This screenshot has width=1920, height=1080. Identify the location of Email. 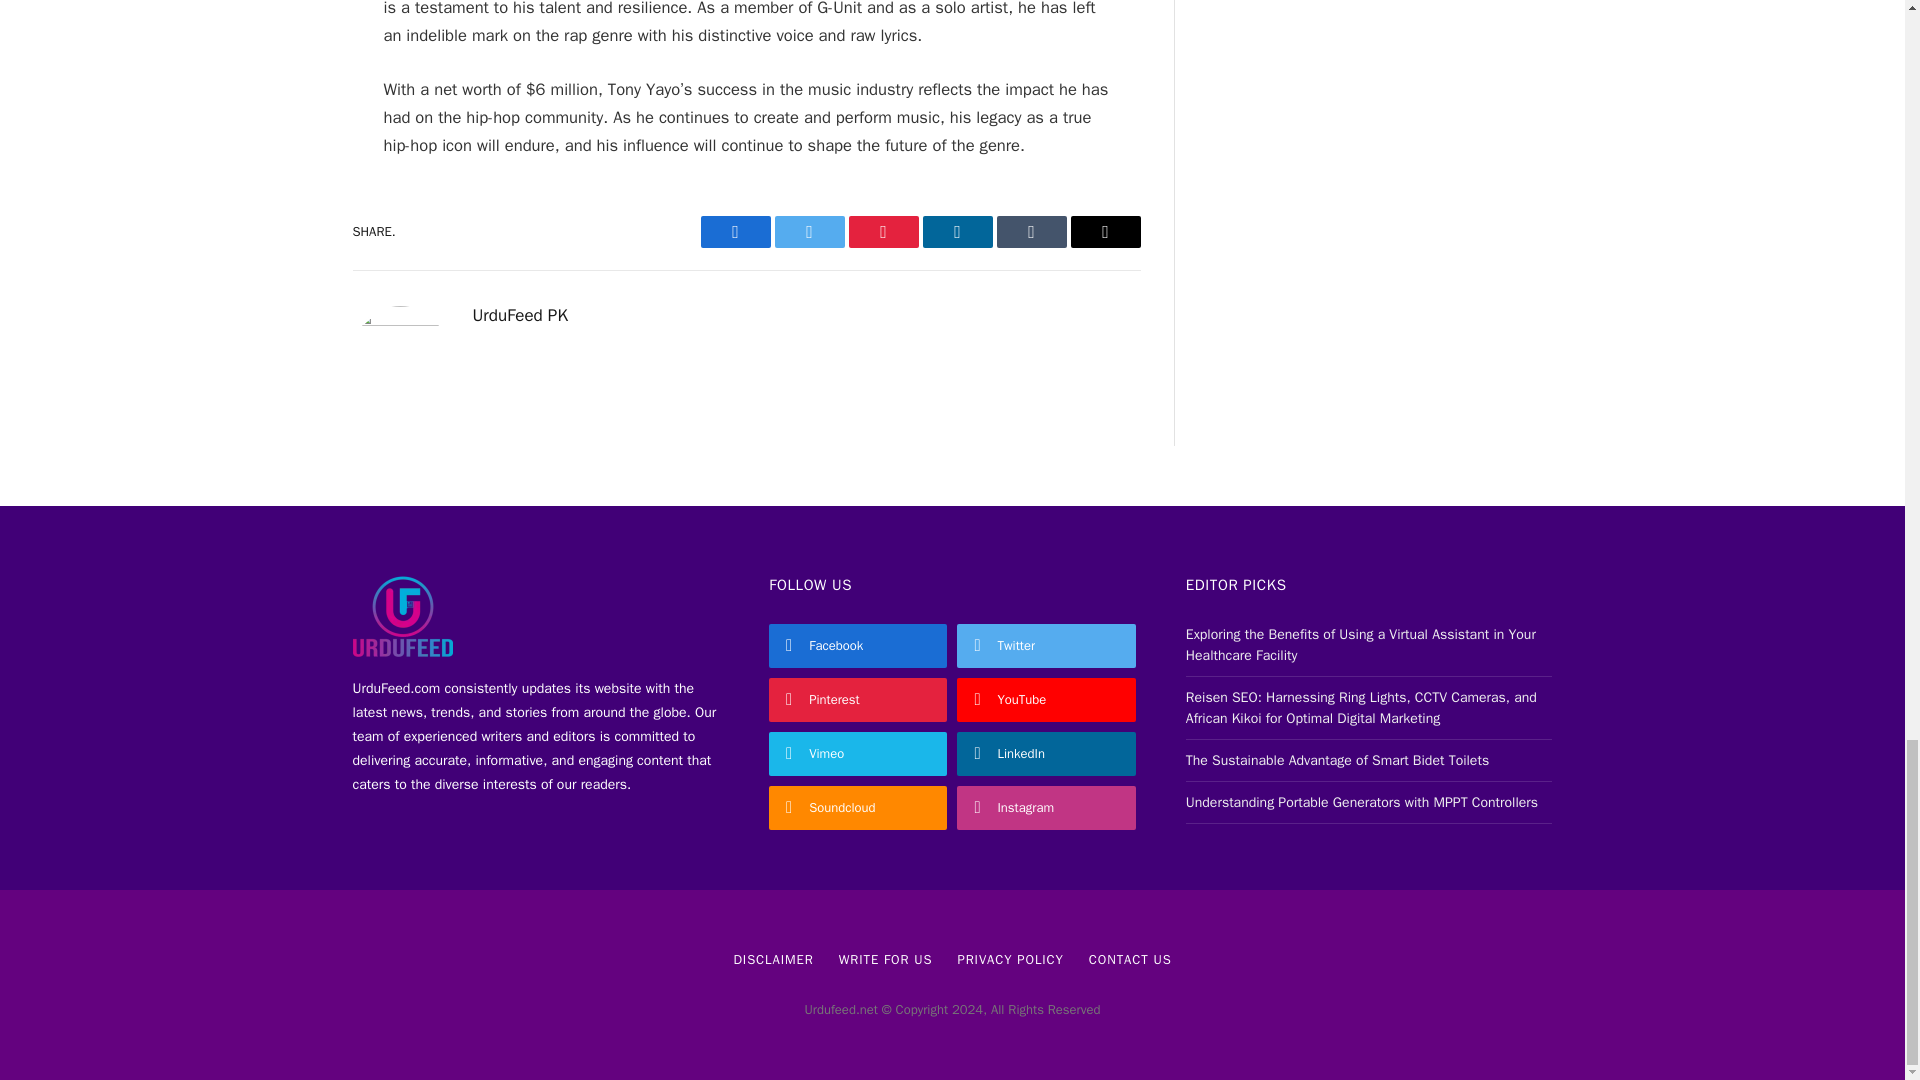
(1104, 232).